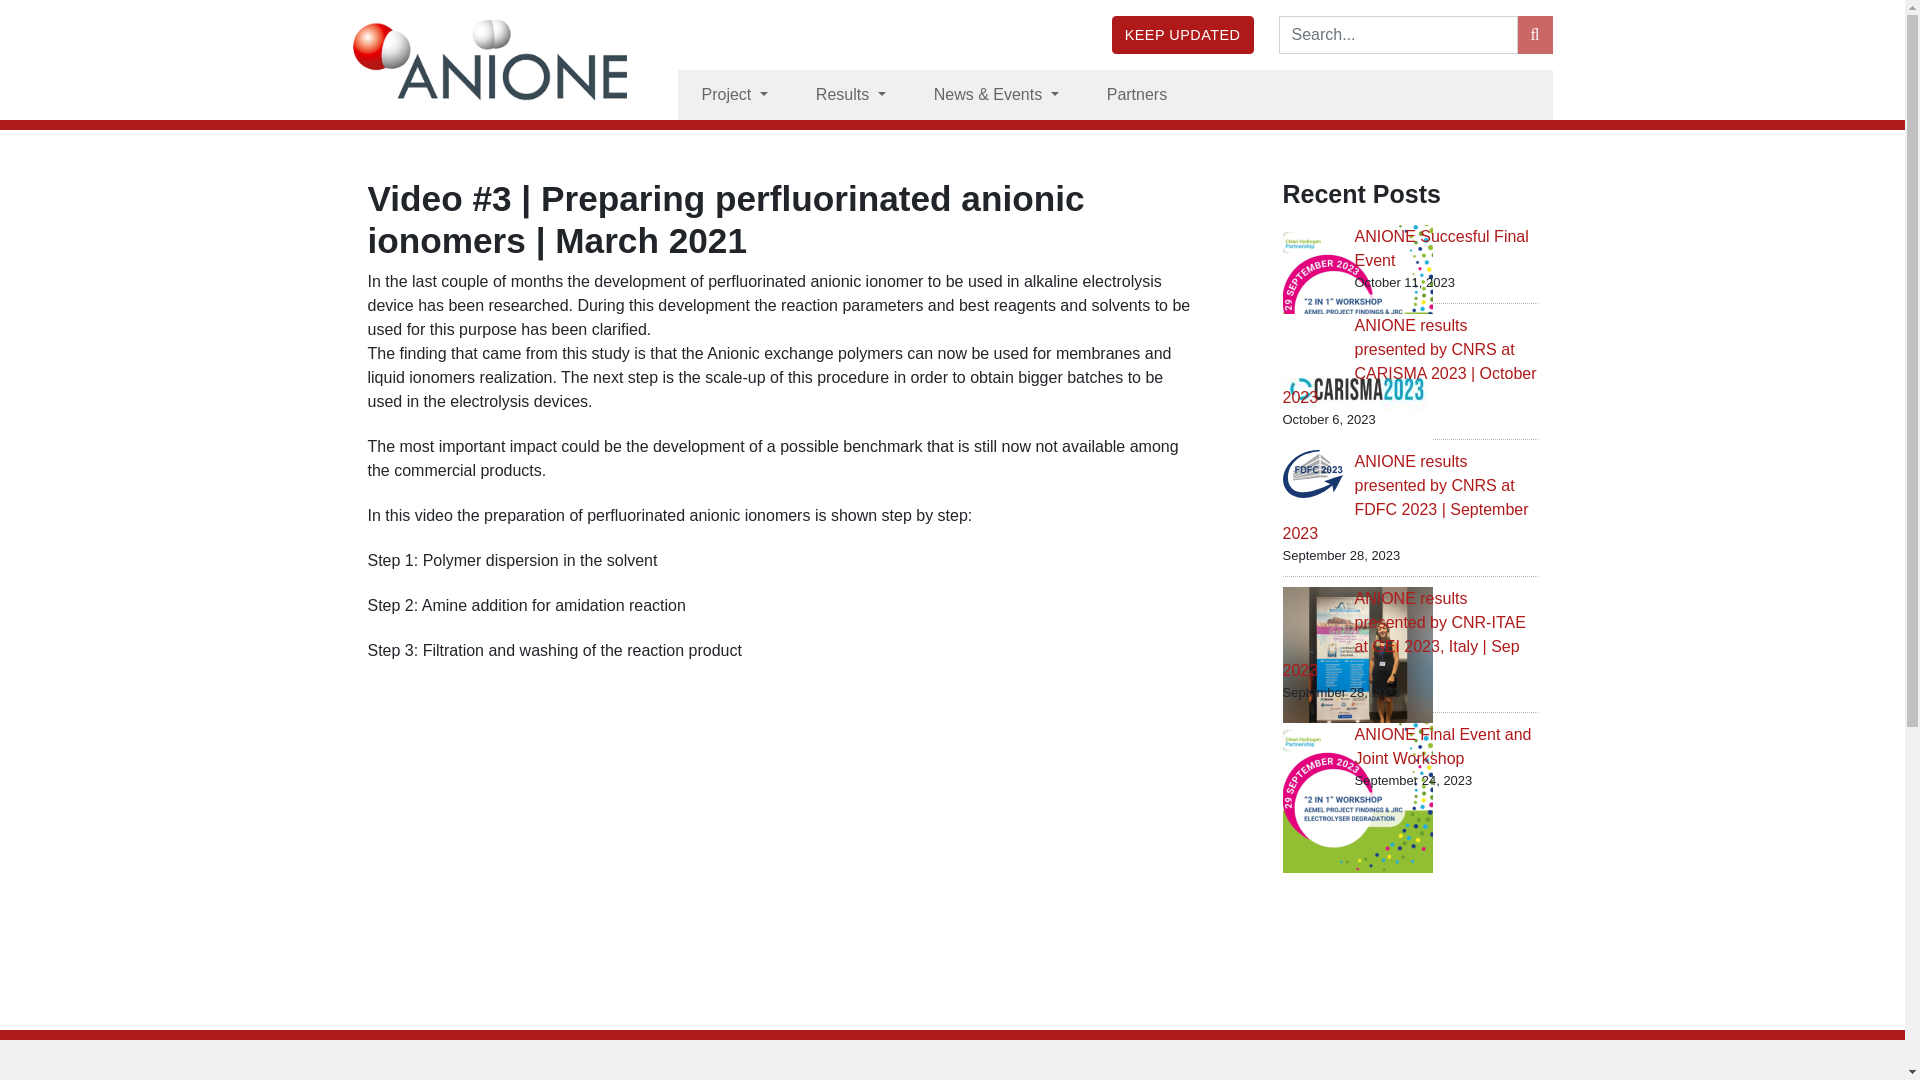 This screenshot has height=1080, width=1920. What do you see at coordinates (1440, 248) in the screenshot?
I see `ANIONE Succesful Final Event` at bounding box center [1440, 248].